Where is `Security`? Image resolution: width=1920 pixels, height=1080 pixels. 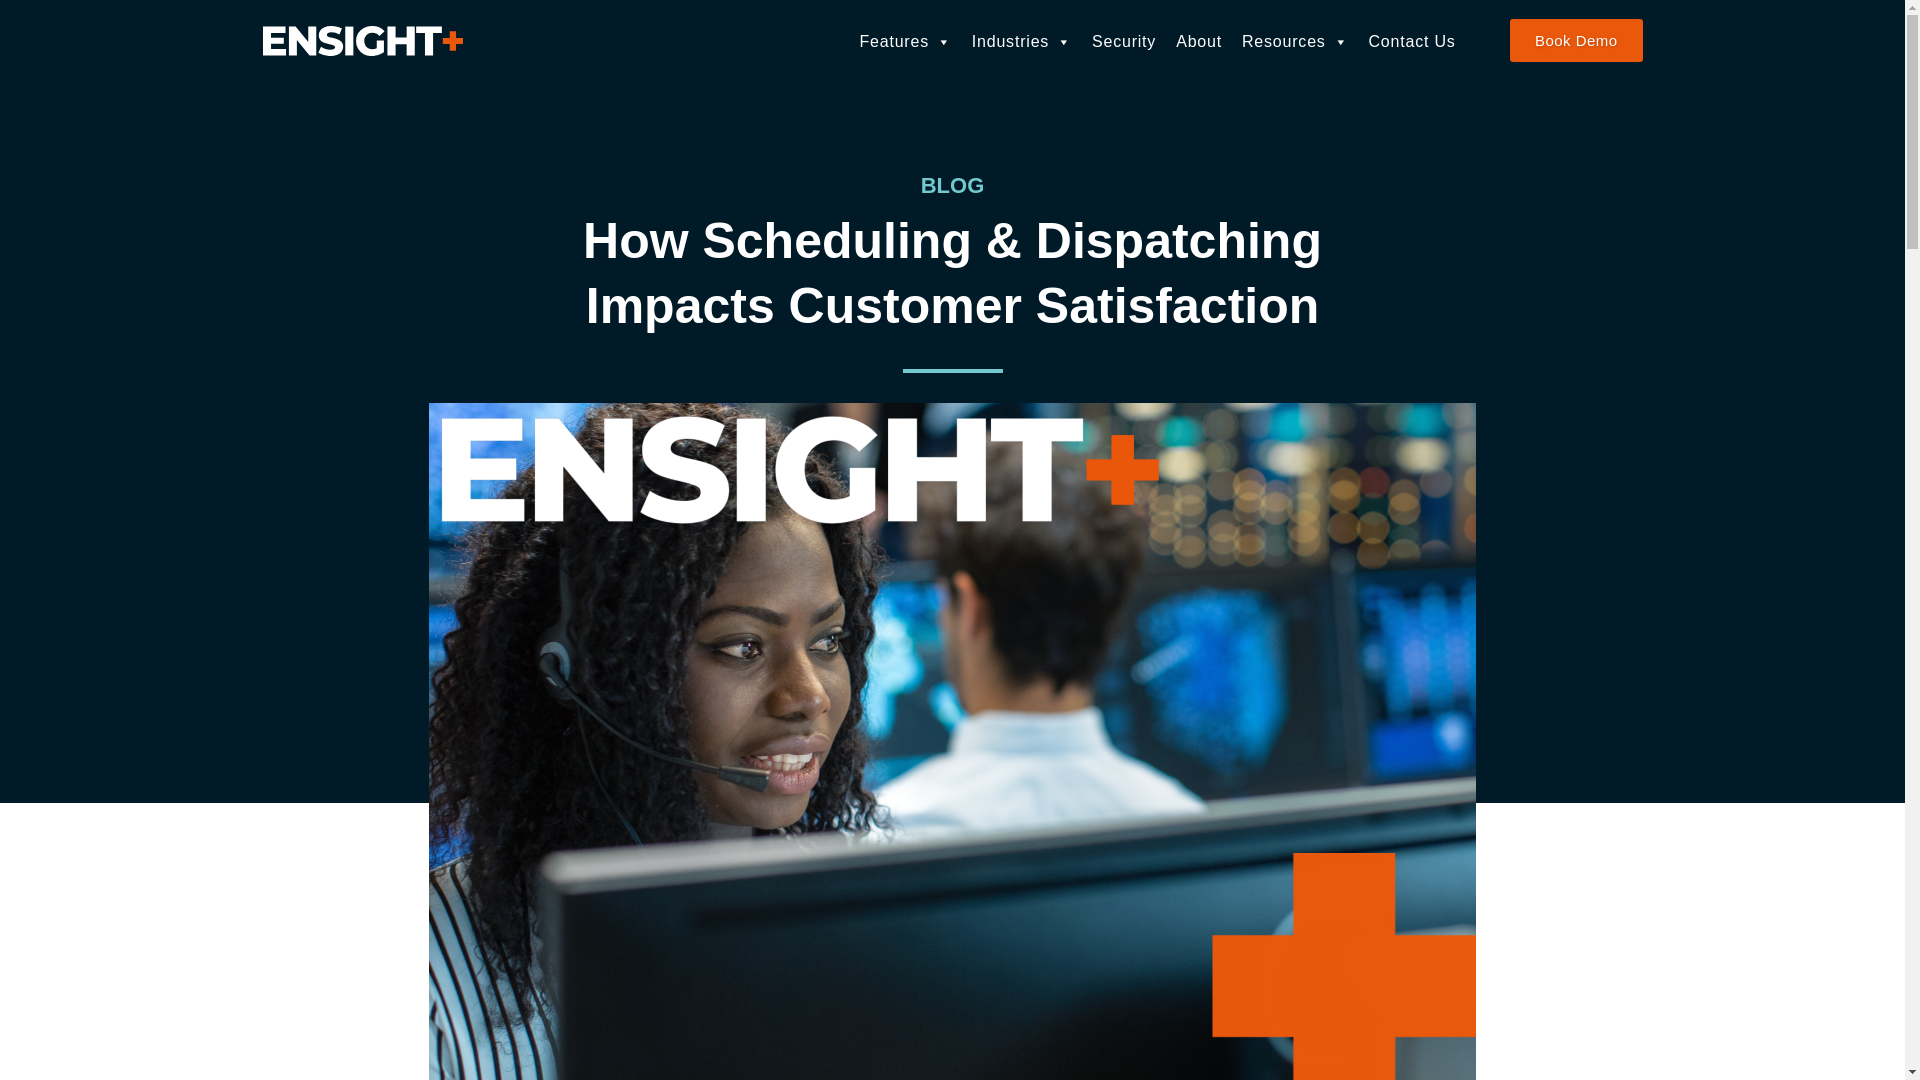
Security is located at coordinates (1124, 41).